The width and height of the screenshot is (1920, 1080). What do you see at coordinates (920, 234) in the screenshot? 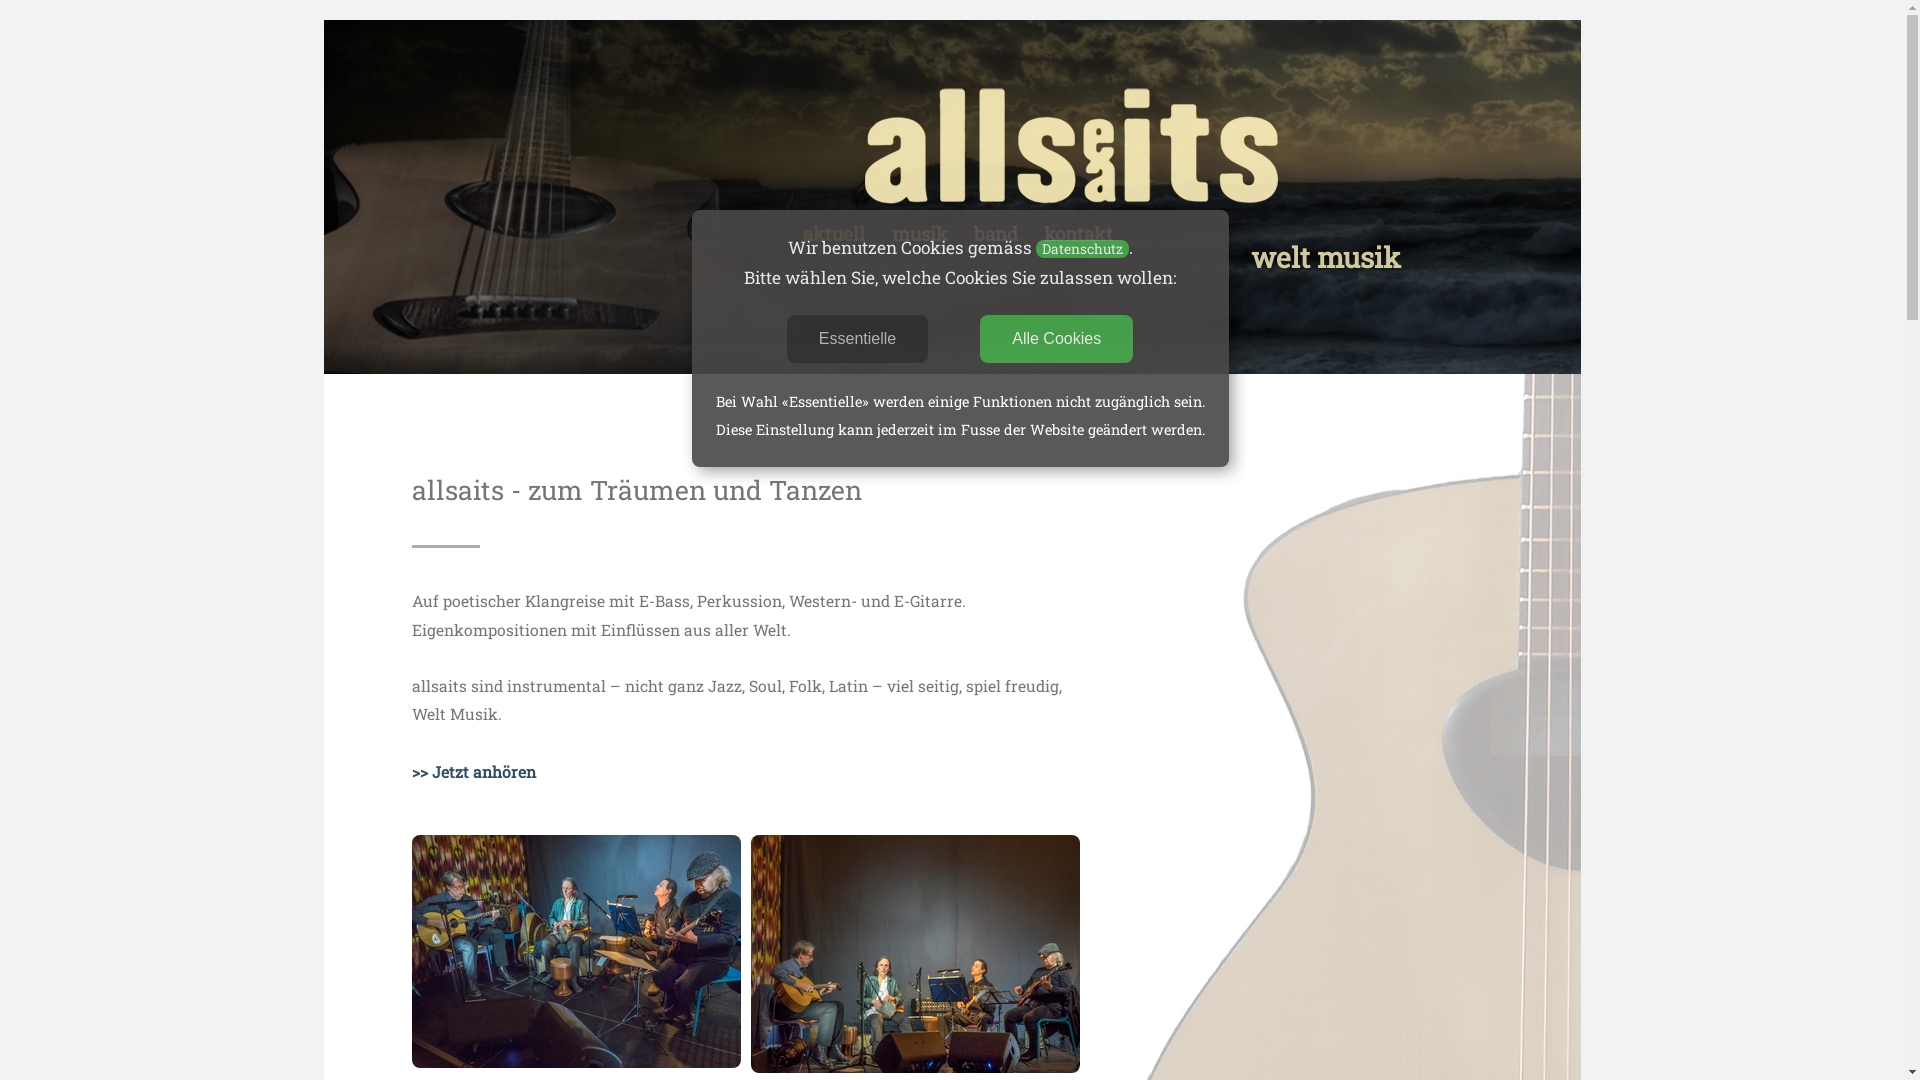
I see `musik` at bounding box center [920, 234].